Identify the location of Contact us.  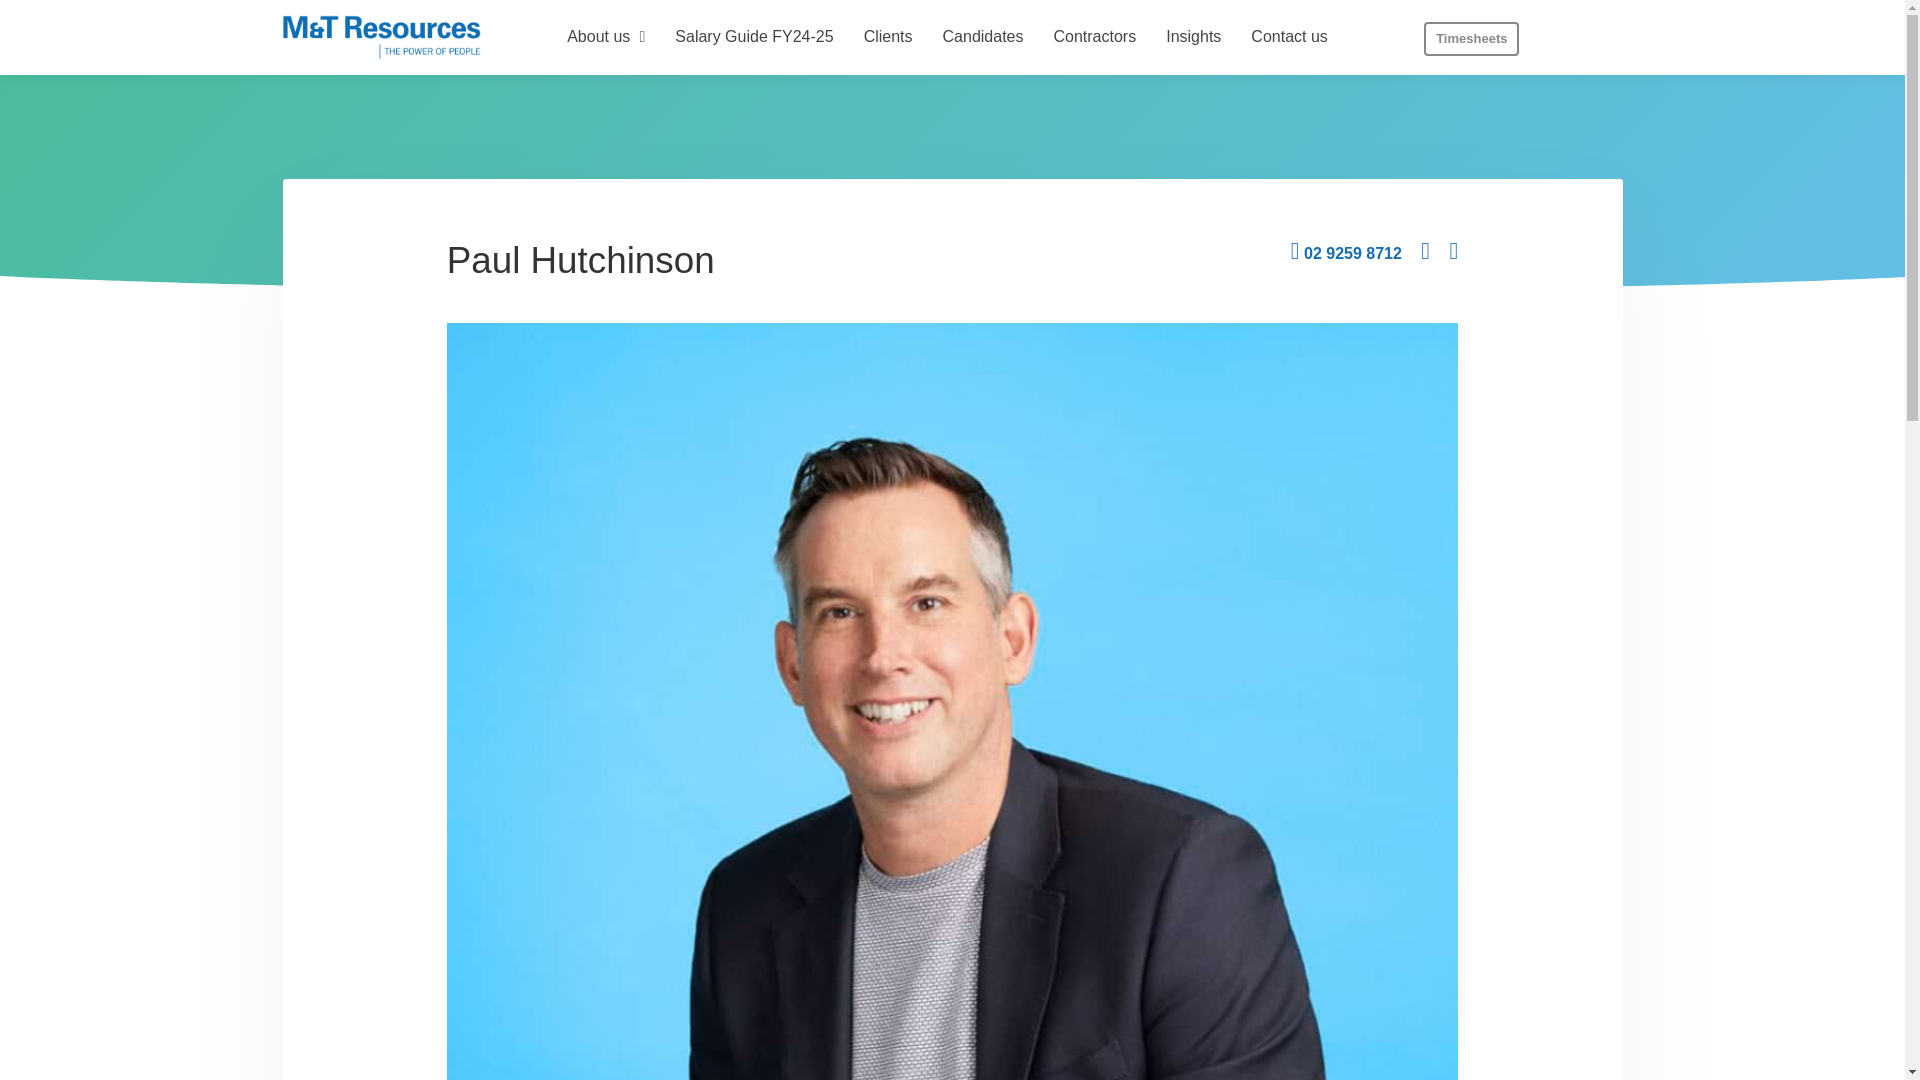
(1288, 38).